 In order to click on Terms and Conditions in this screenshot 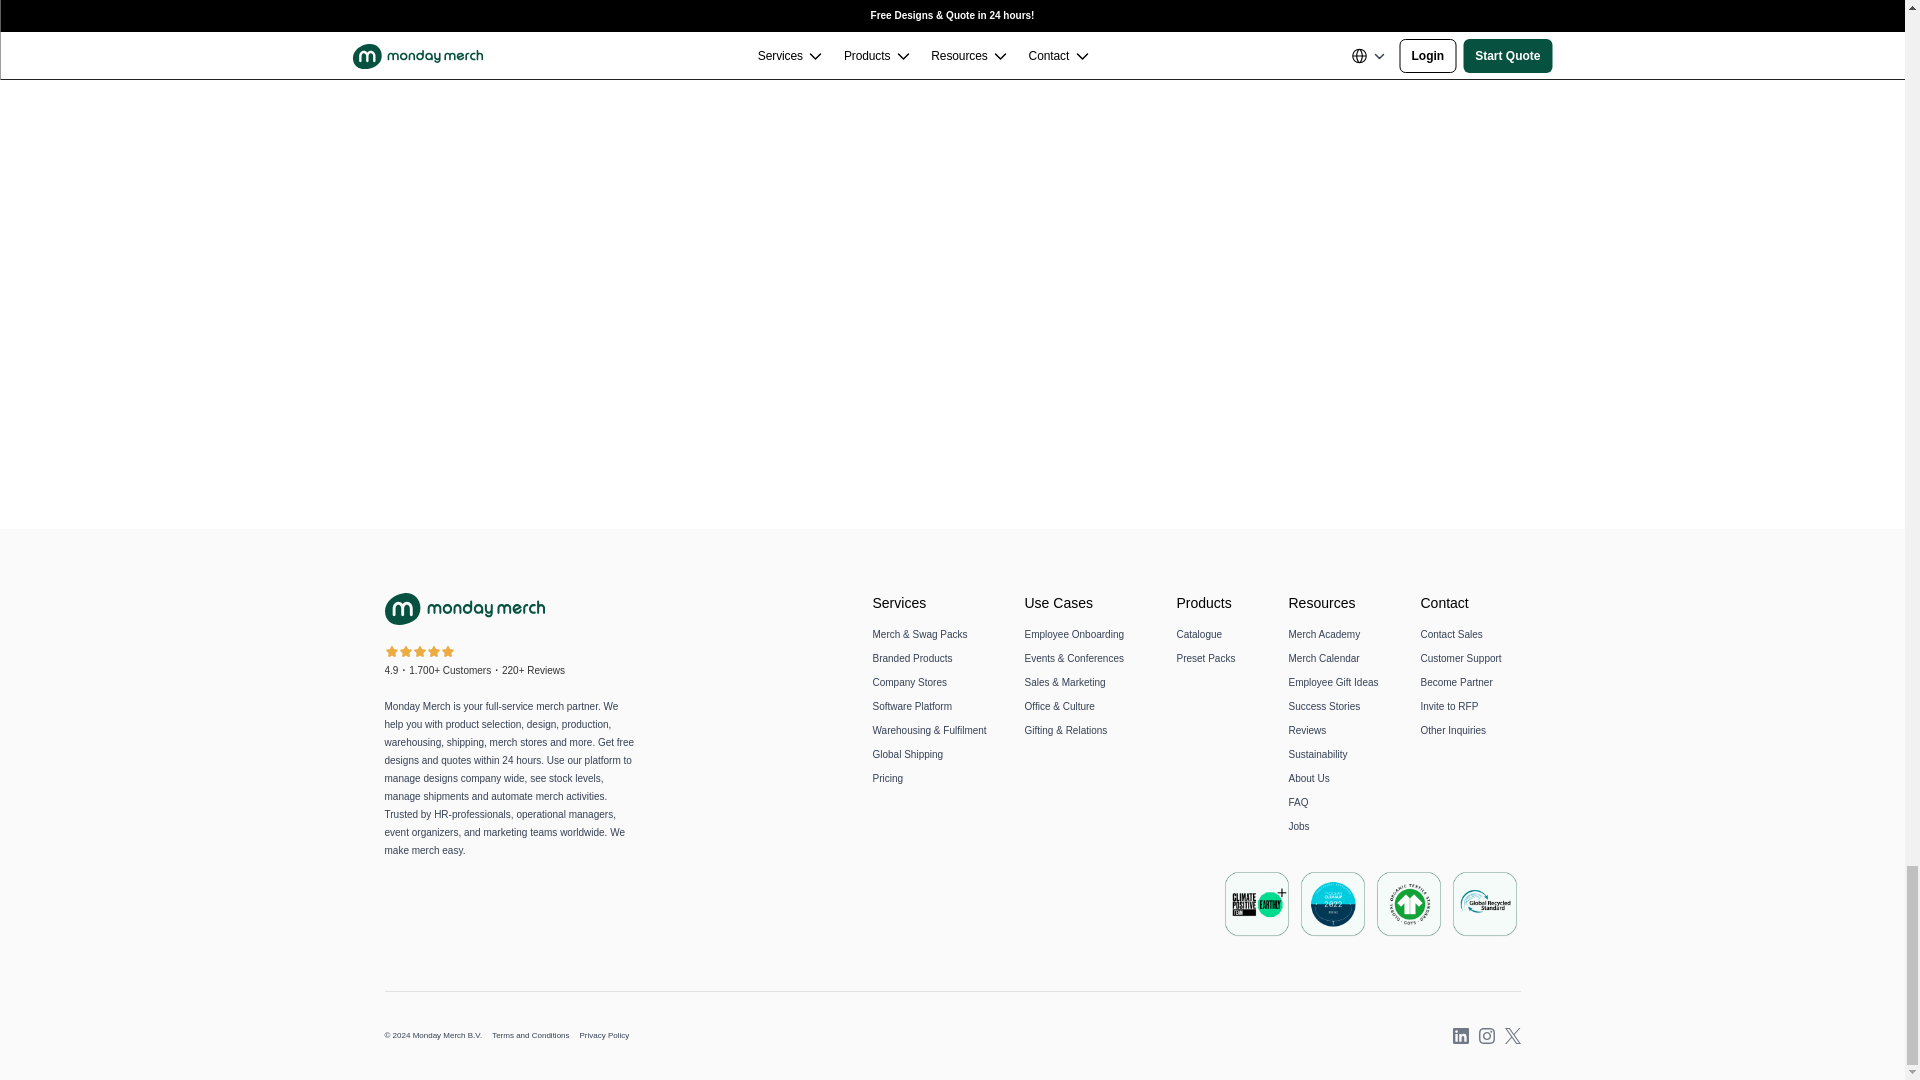, I will do `click(530, 1036)`.